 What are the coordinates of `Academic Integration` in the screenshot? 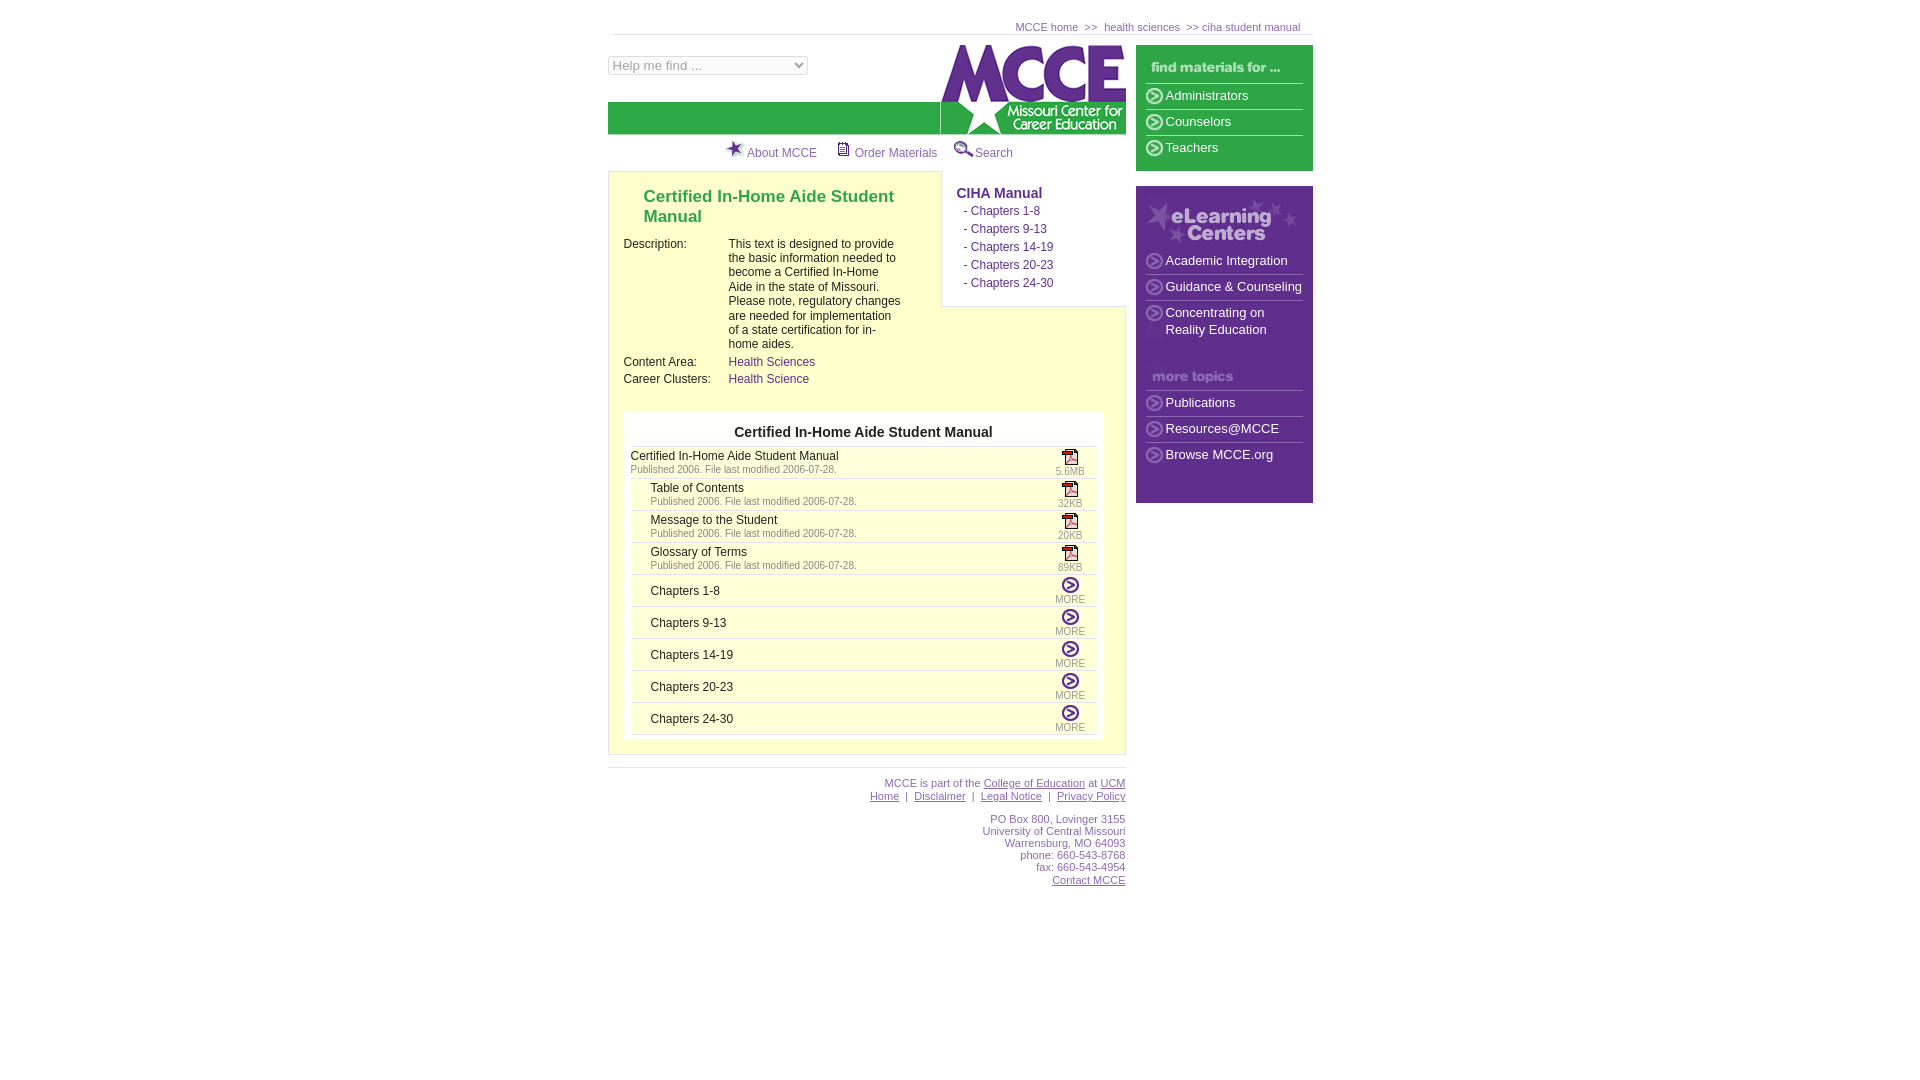 It's located at (1224, 261).